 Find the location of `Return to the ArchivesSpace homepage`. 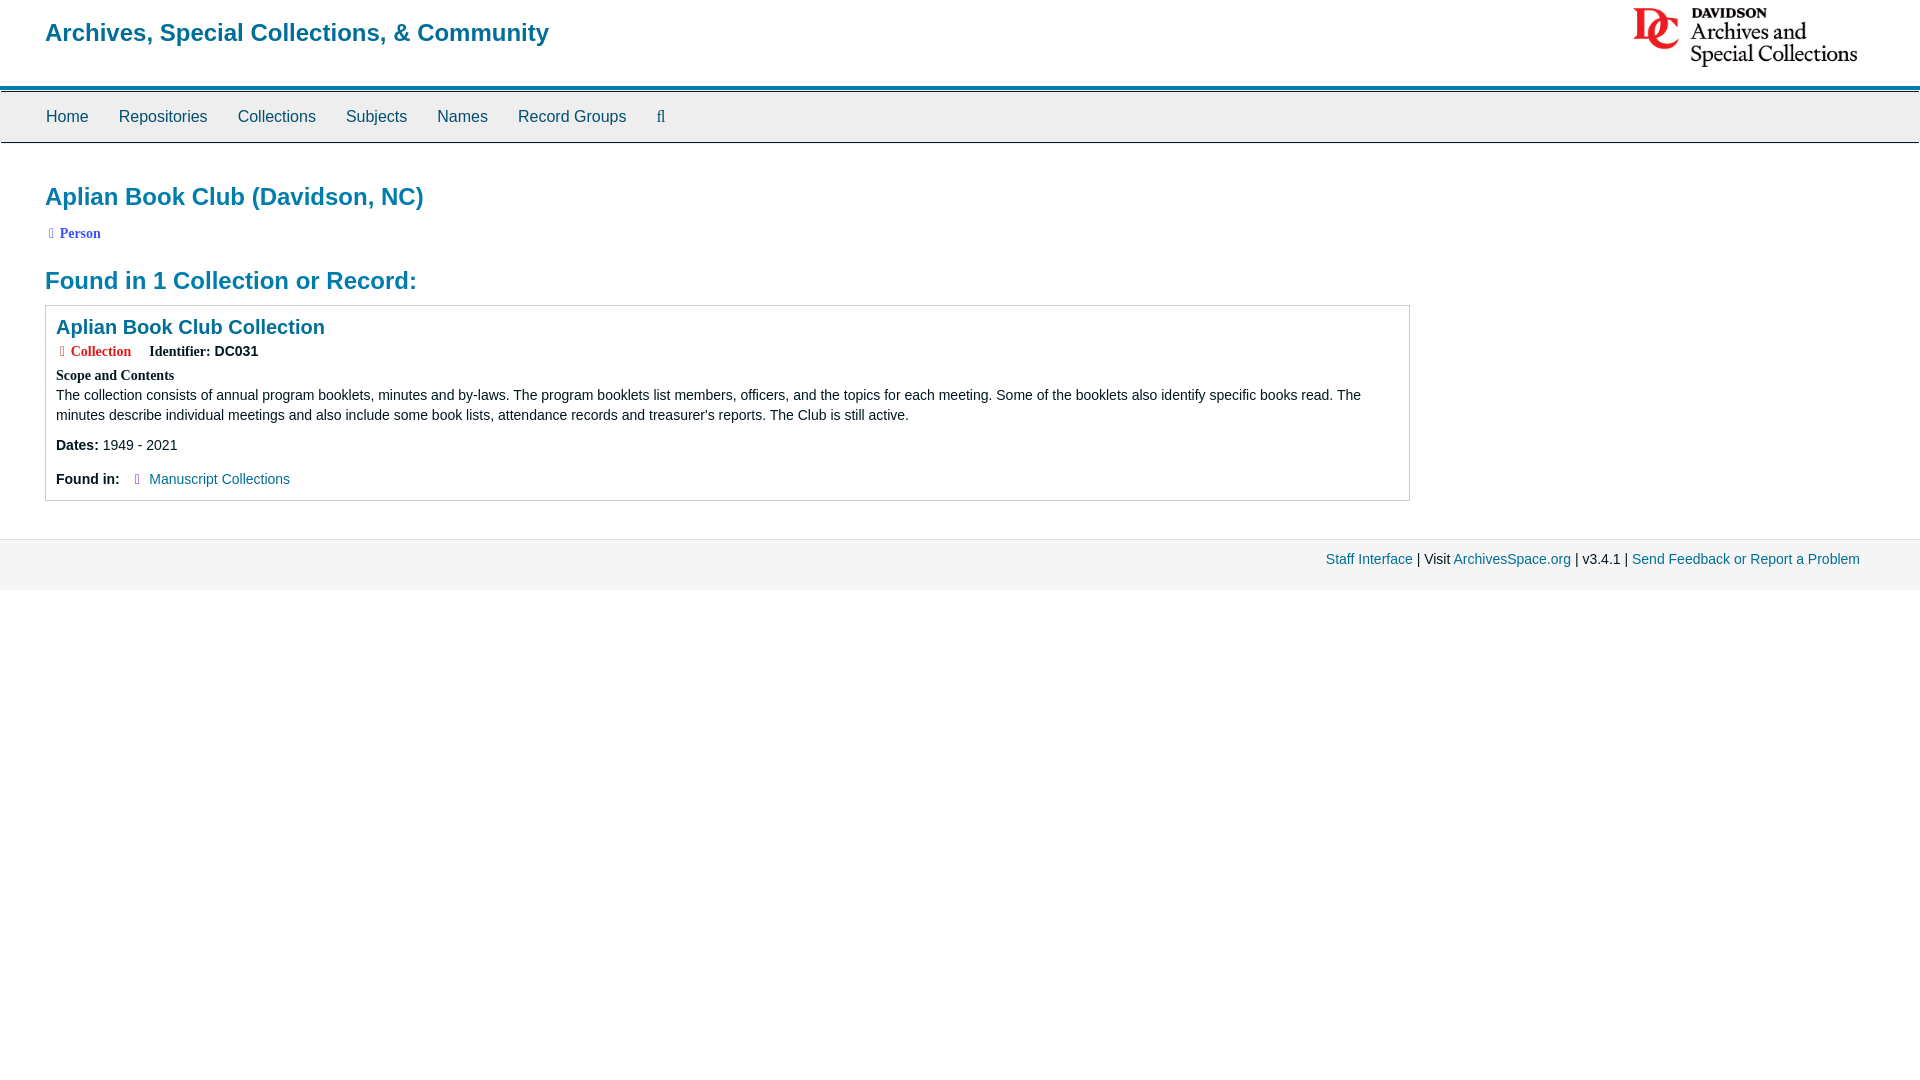

Return to the ArchivesSpace homepage is located at coordinates (296, 32).